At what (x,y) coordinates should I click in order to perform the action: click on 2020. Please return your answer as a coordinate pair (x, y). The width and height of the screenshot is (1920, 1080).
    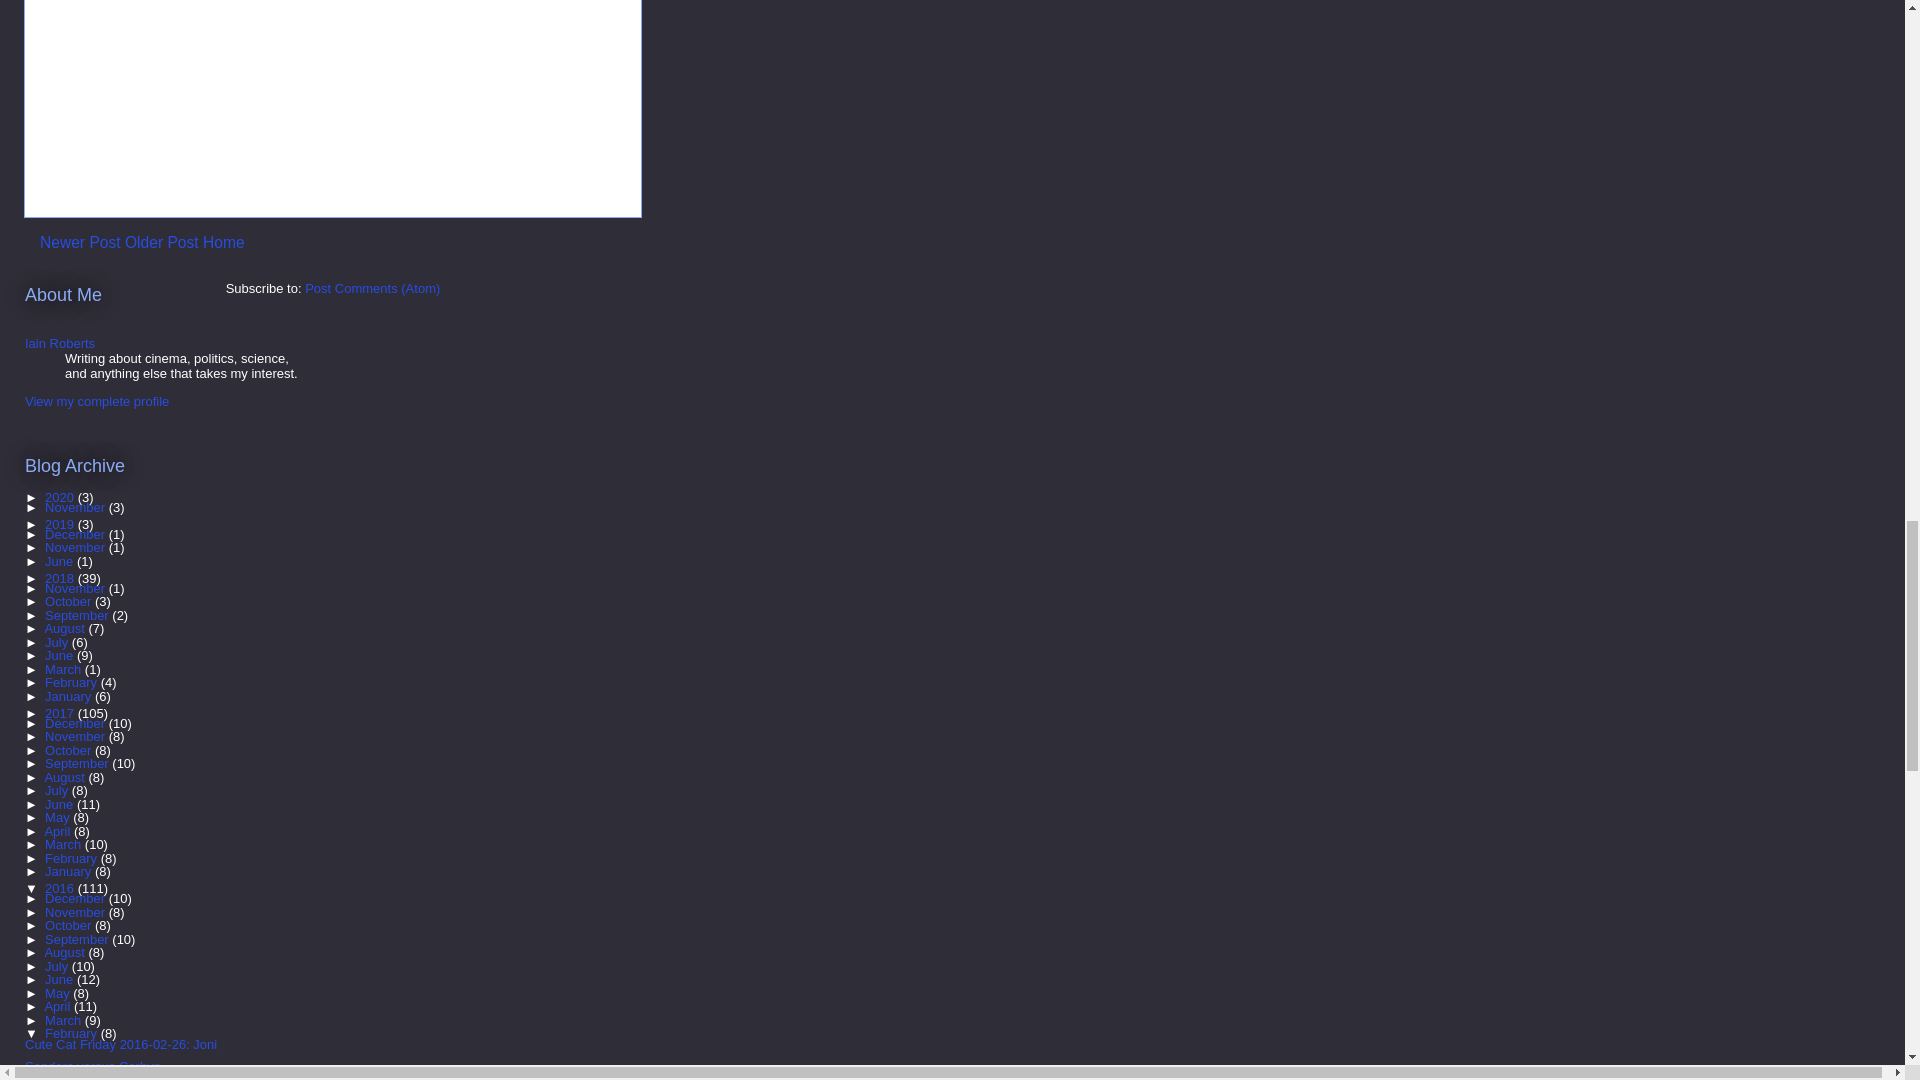
    Looking at the image, I should click on (61, 498).